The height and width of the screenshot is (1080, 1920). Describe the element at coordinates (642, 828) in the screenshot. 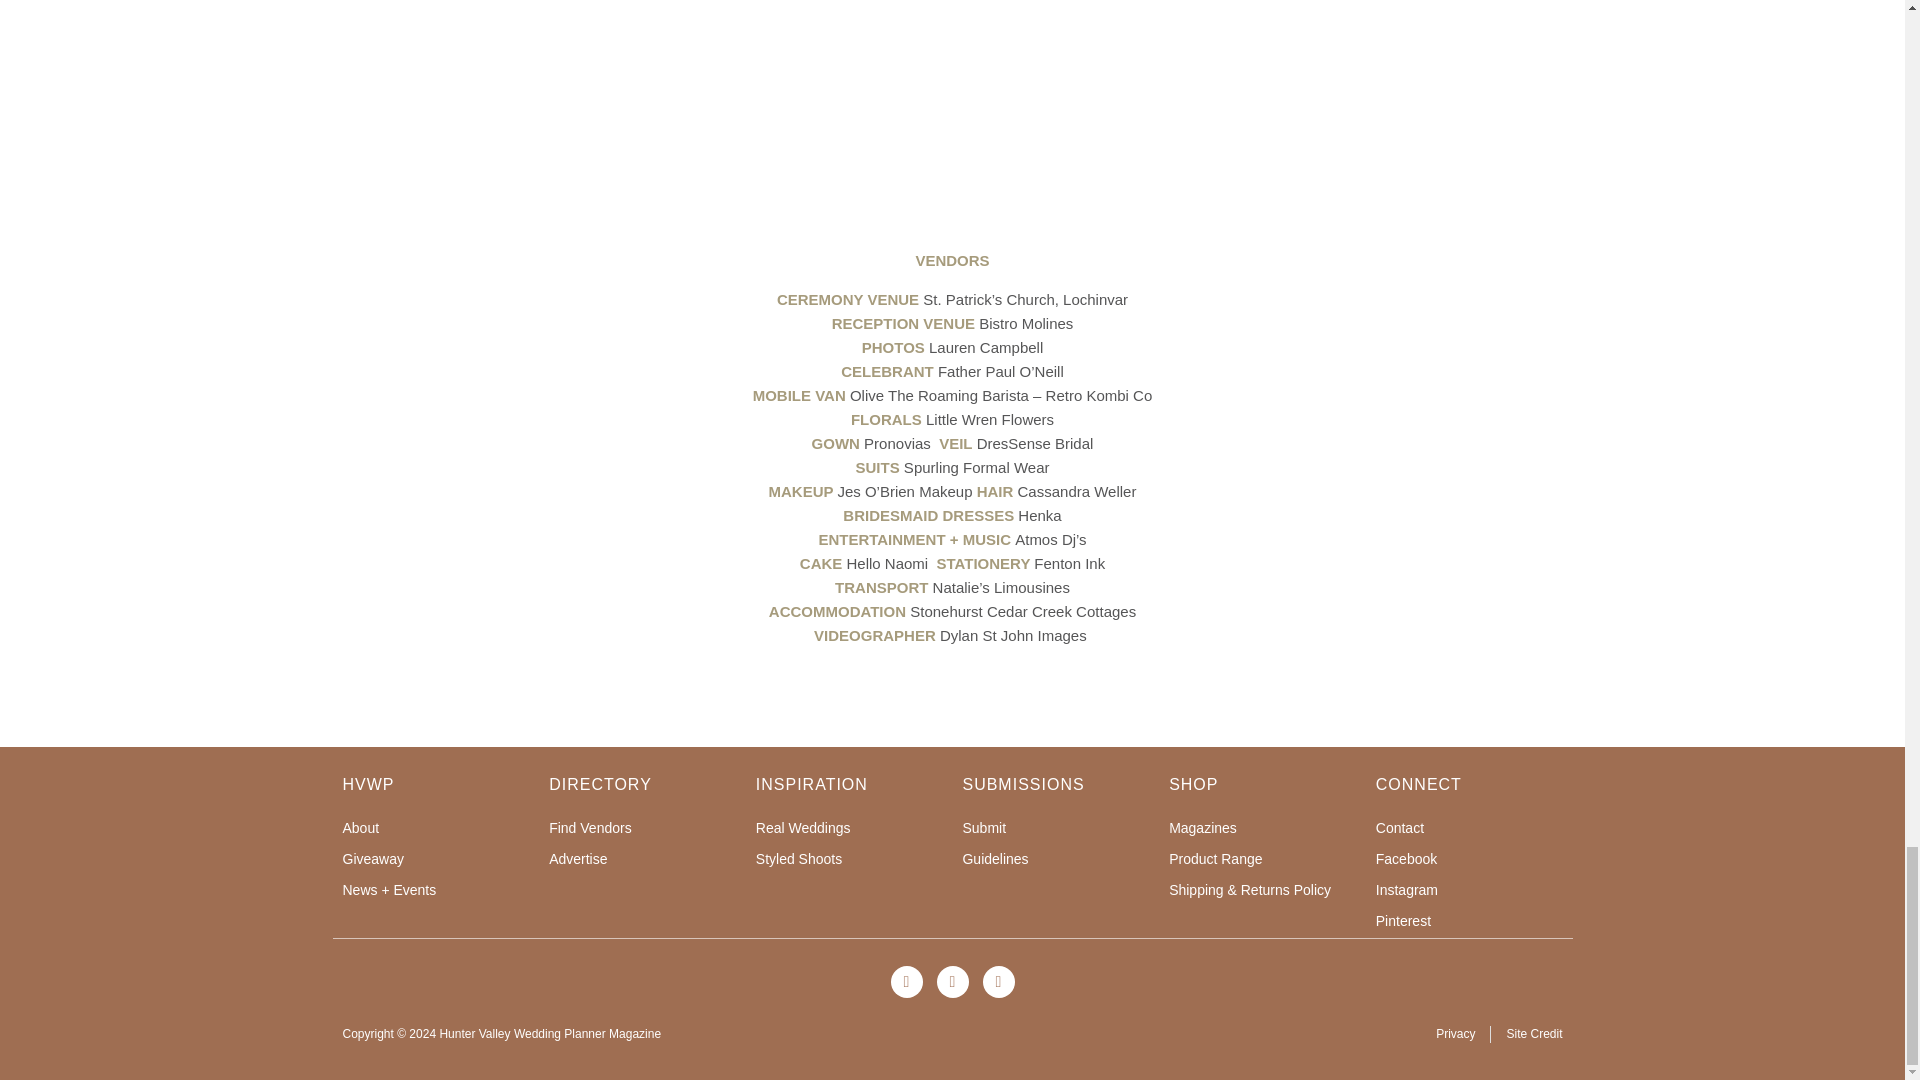

I see `Find Vendors` at that location.